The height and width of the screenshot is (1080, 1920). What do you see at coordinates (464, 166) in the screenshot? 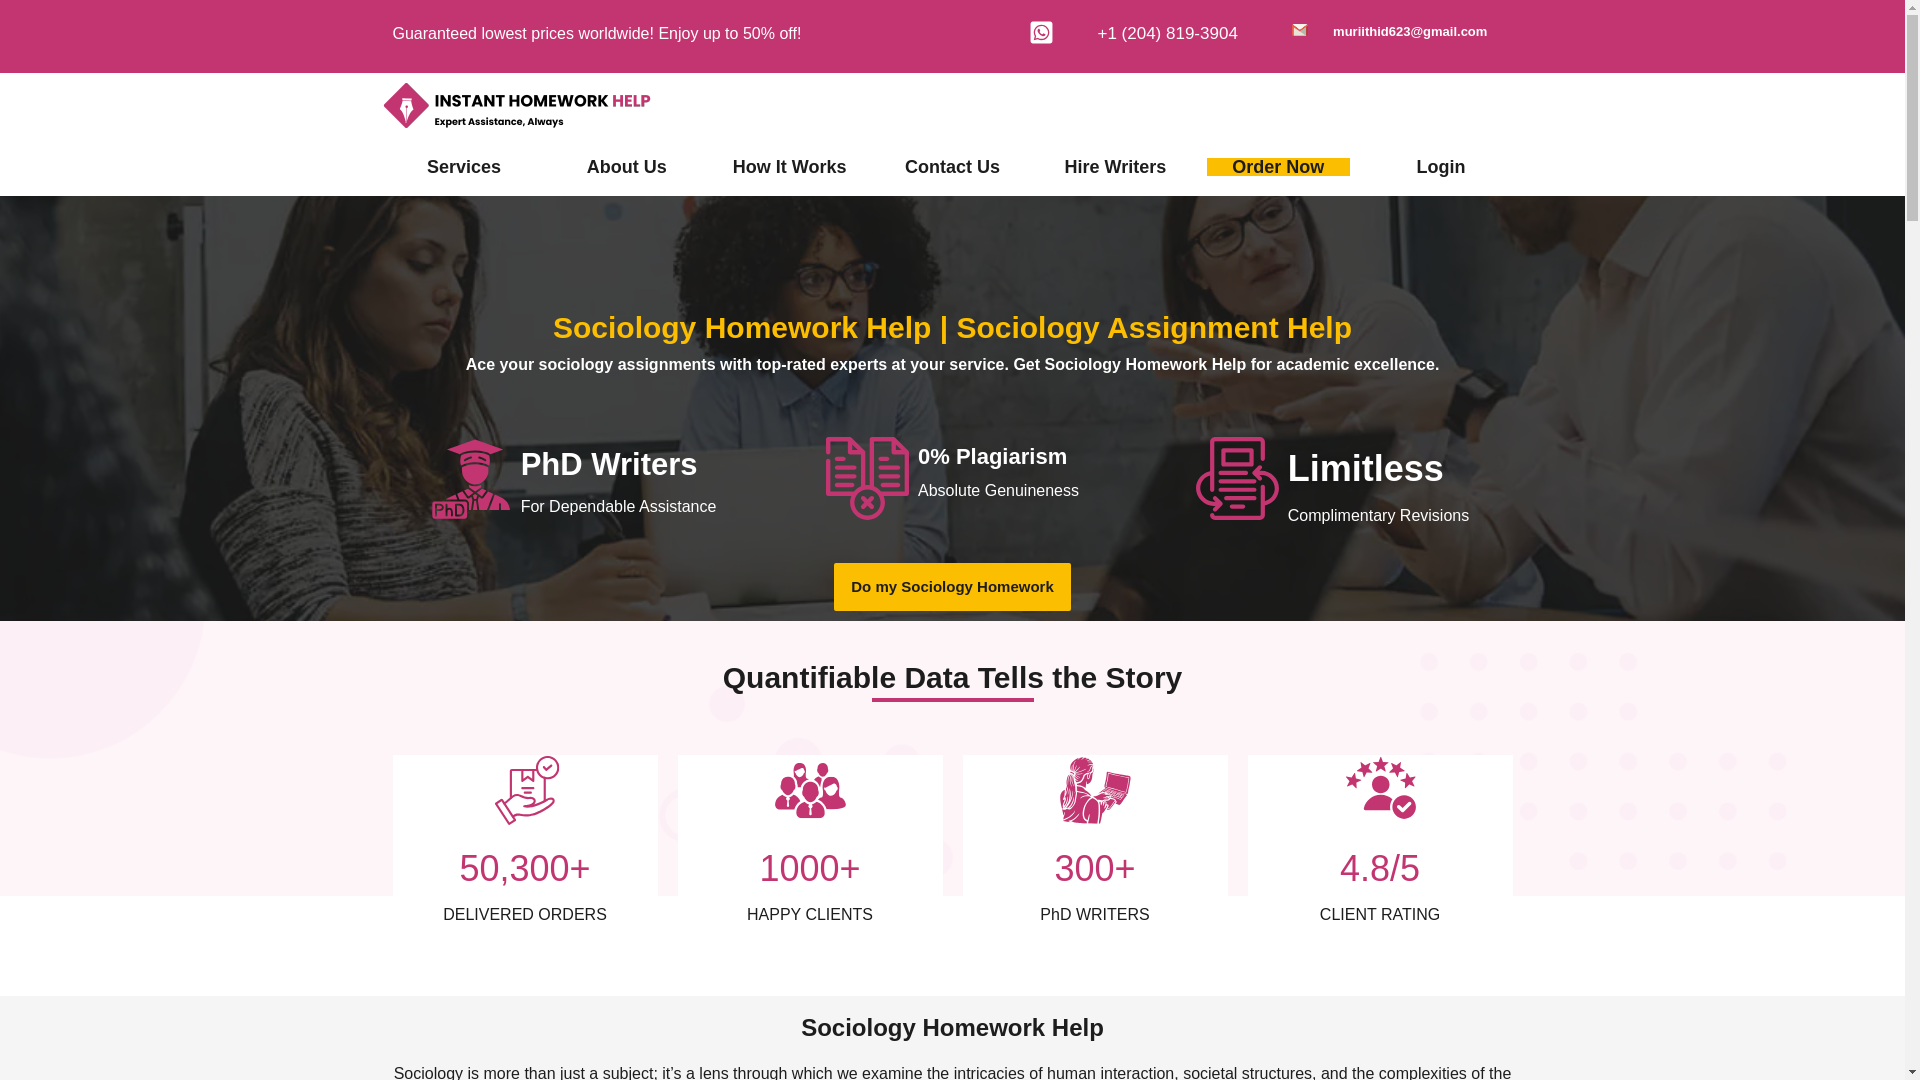
I see `Services` at bounding box center [464, 166].